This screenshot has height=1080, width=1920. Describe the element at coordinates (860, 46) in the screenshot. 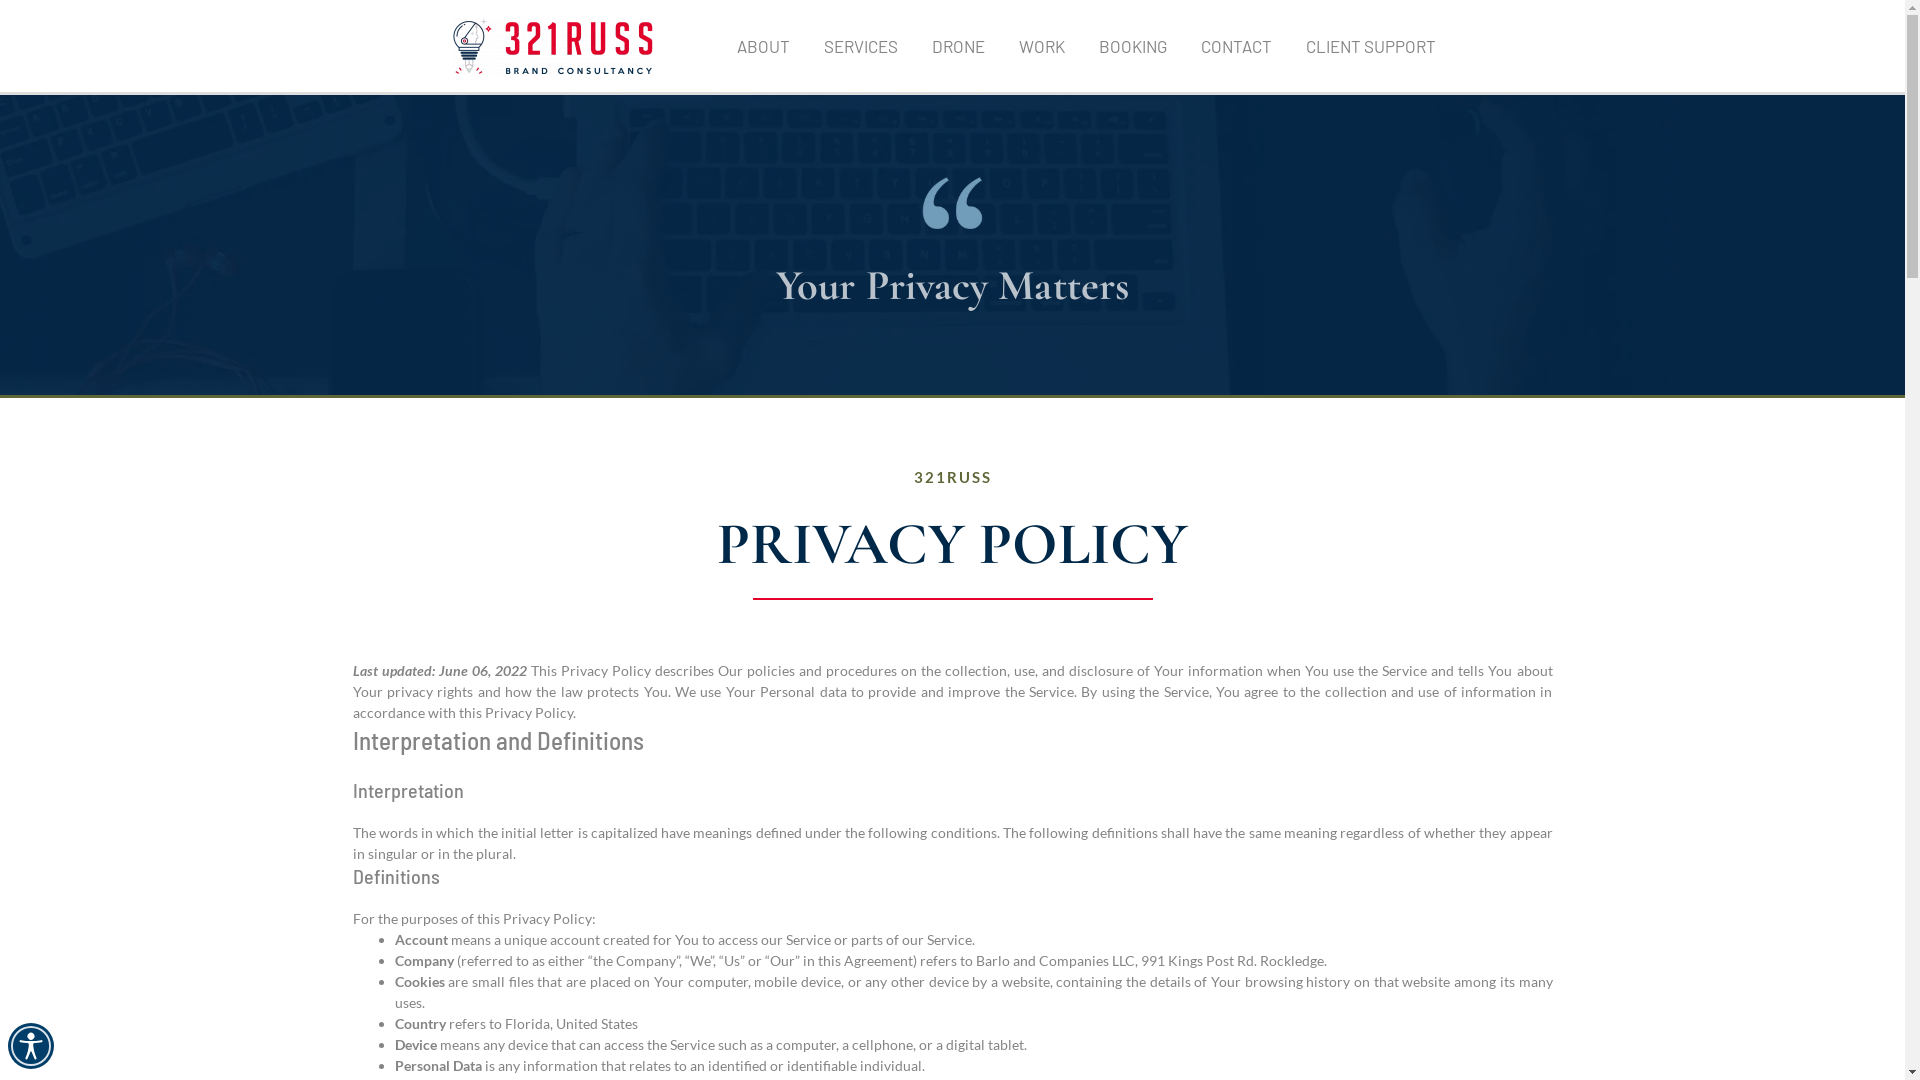

I see `SERVICES` at that location.